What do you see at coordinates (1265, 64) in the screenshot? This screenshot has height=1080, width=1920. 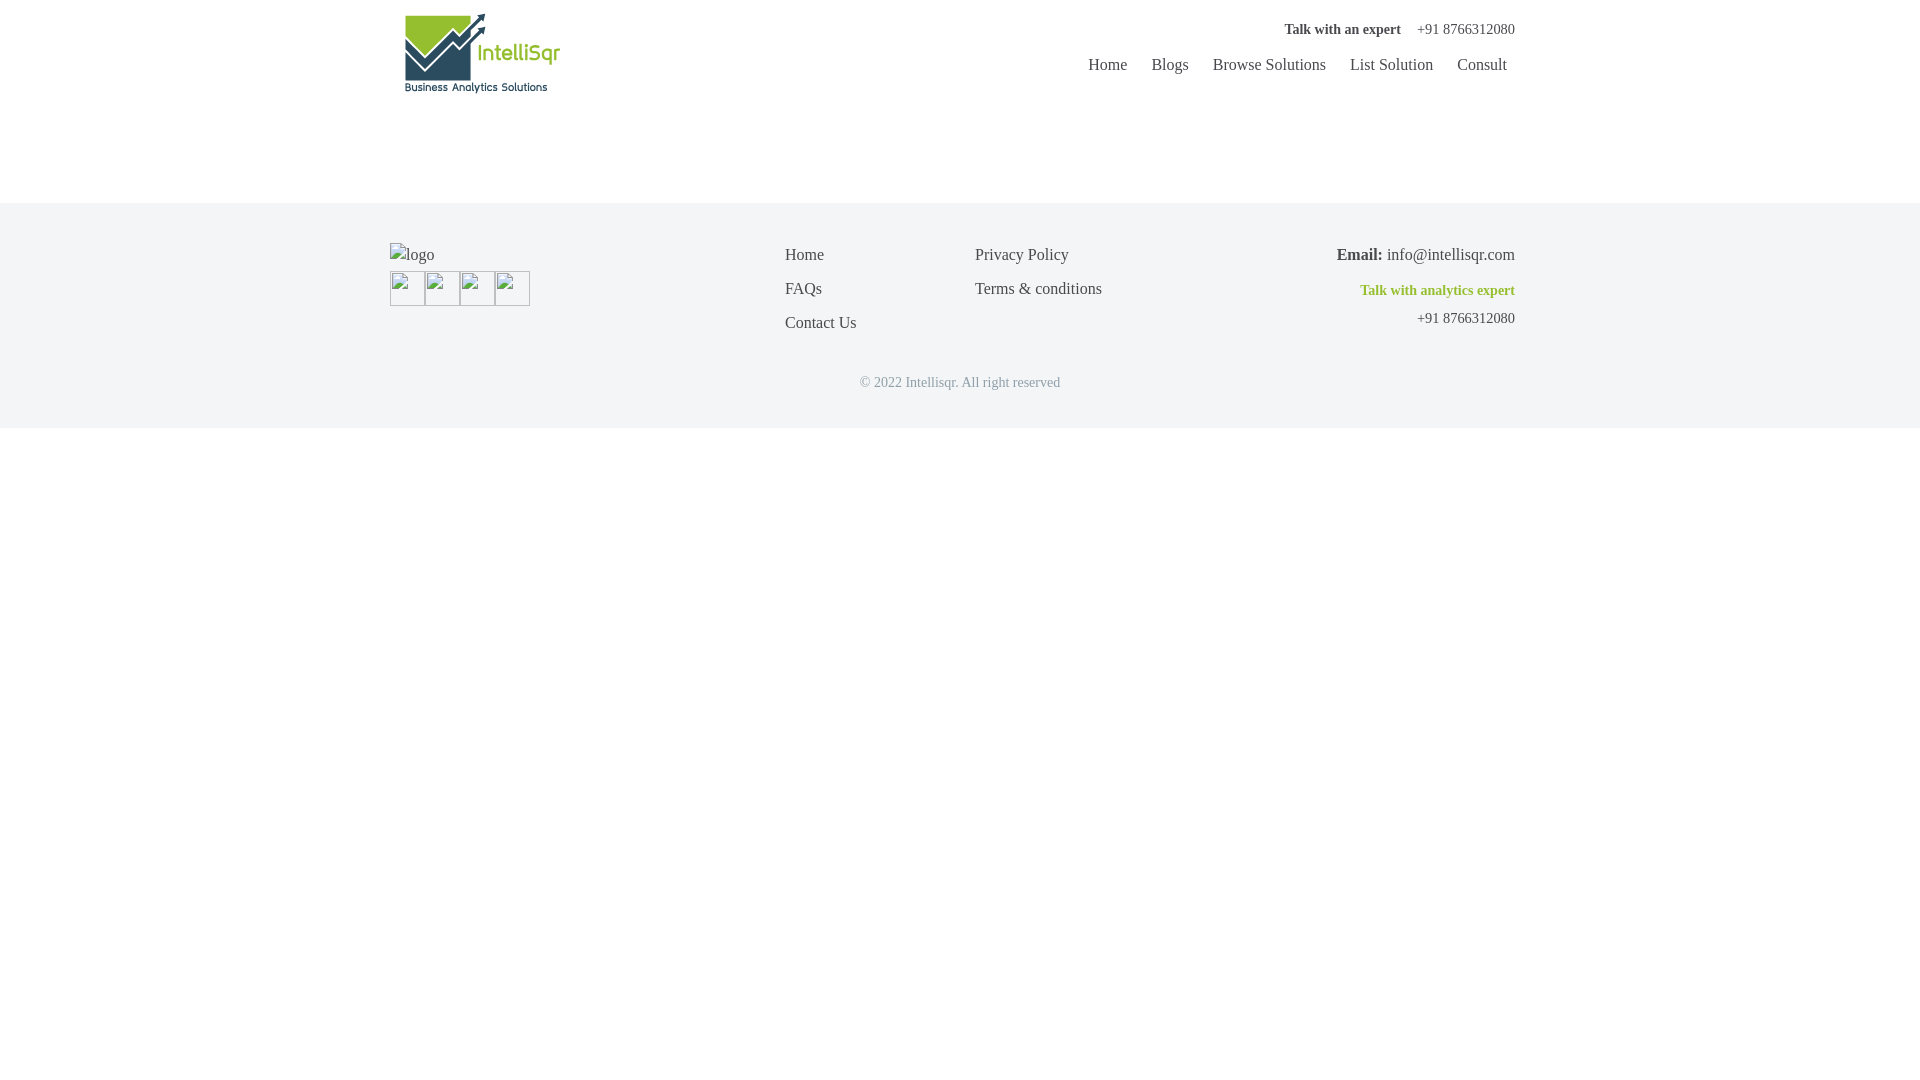 I see `Browse Solutions` at bounding box center [1265, 64].